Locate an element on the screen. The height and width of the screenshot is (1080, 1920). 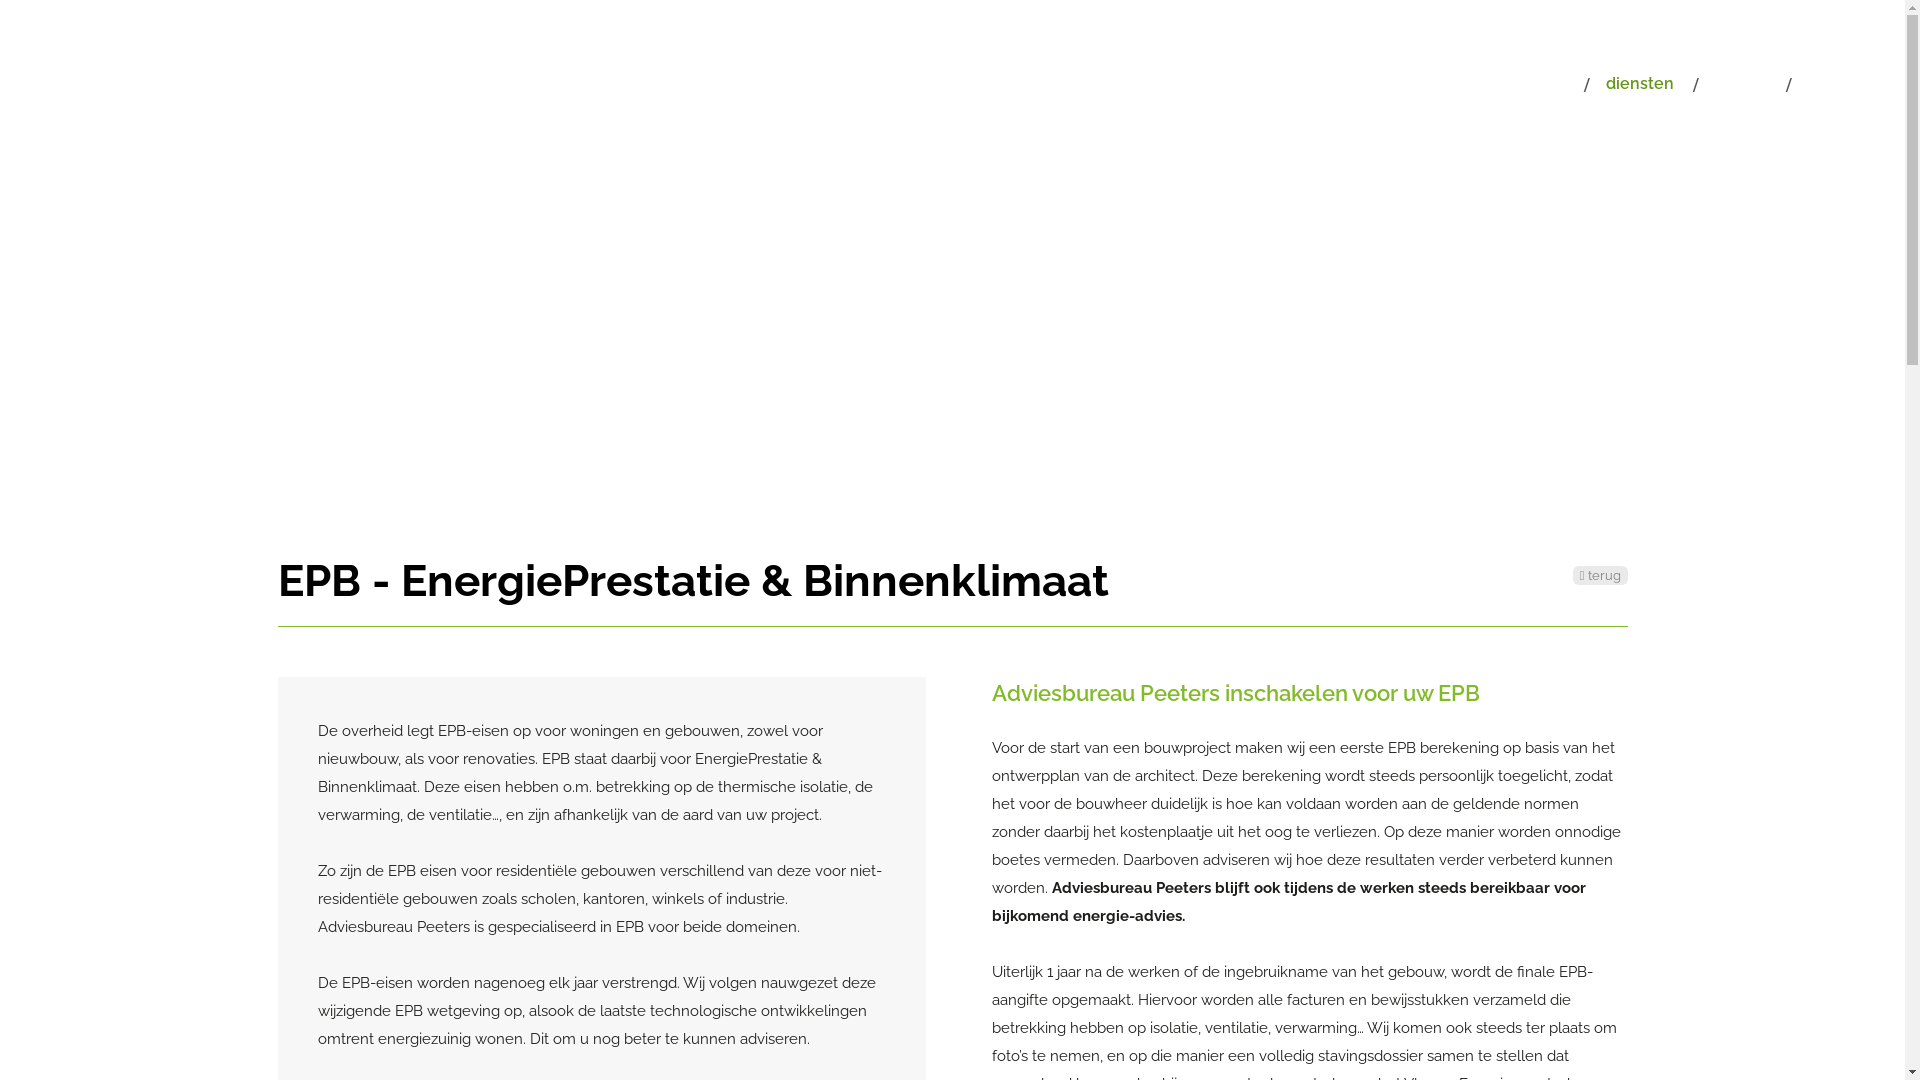
offerte is located at coordinates (1736, 84).